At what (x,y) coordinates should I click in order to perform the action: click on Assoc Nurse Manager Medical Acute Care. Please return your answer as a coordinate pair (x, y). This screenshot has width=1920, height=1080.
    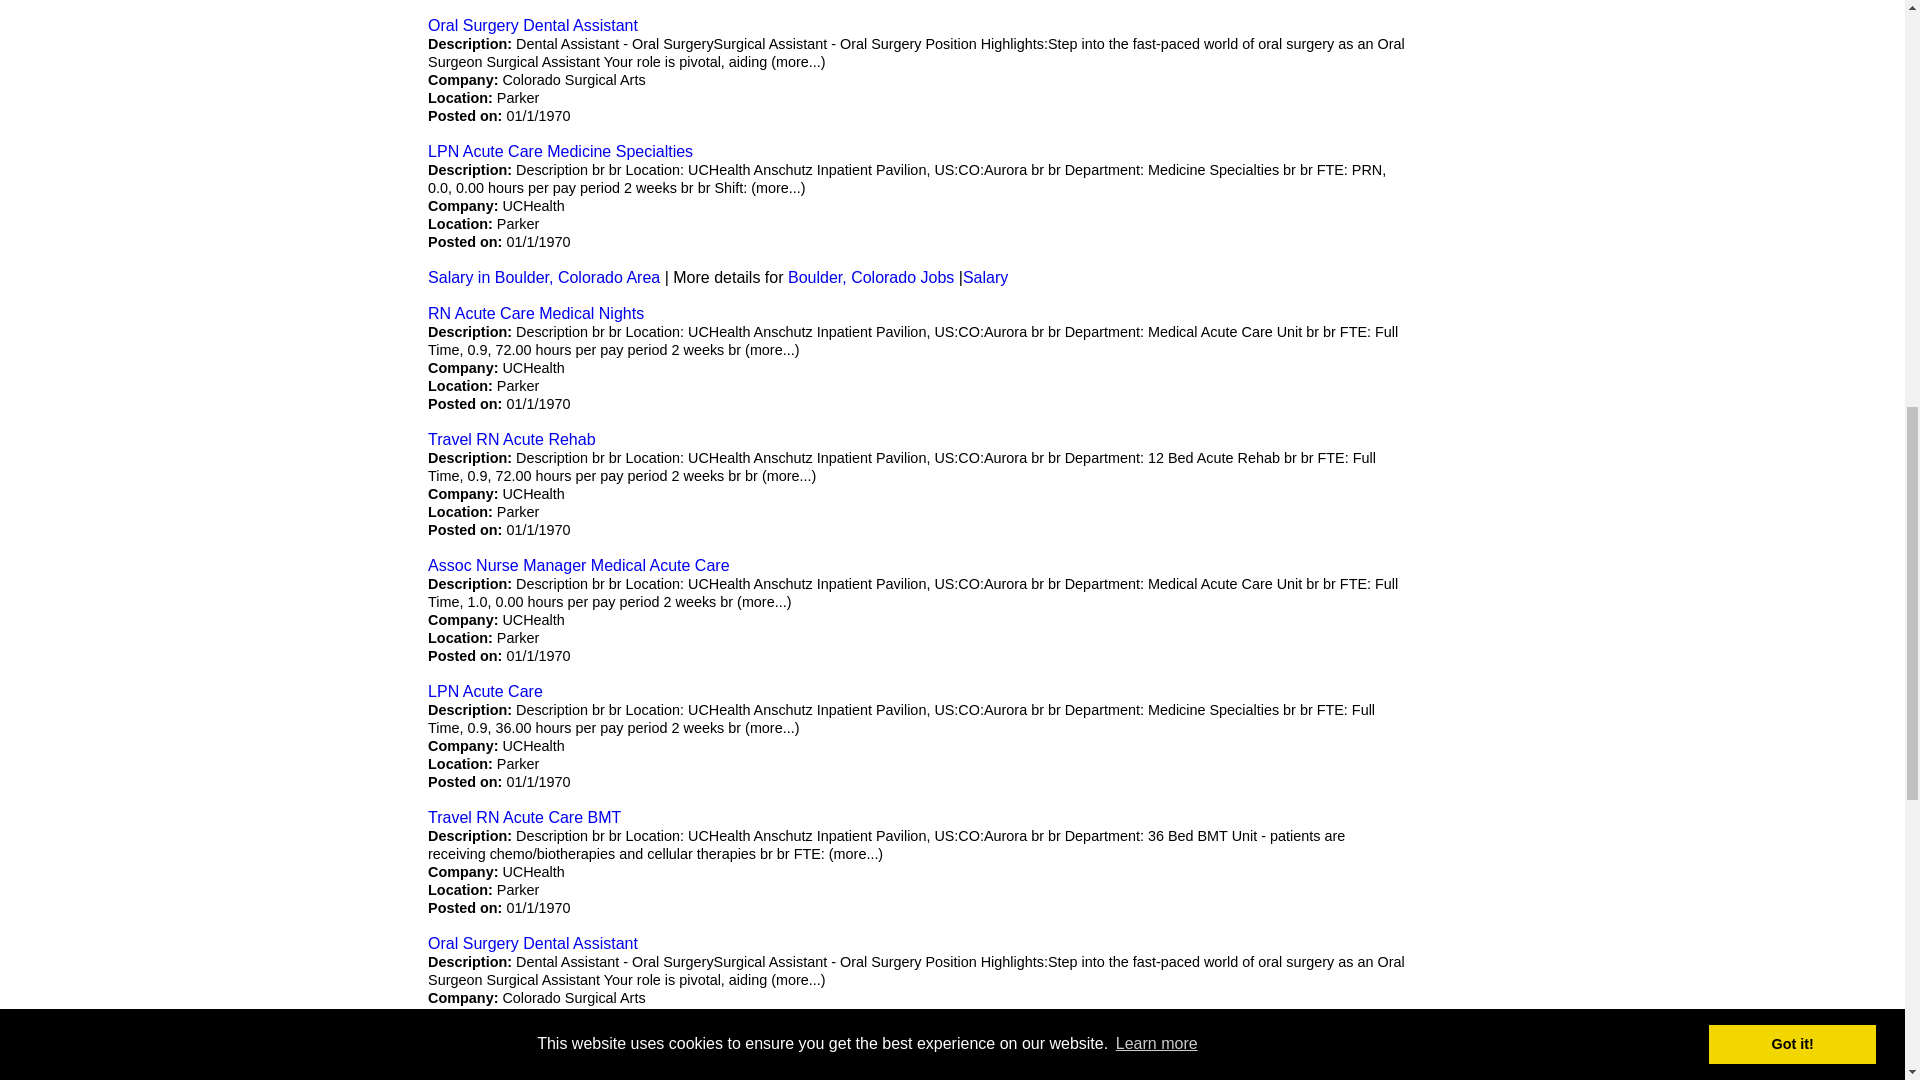
    Looking at the image, I should click on (578, 565).